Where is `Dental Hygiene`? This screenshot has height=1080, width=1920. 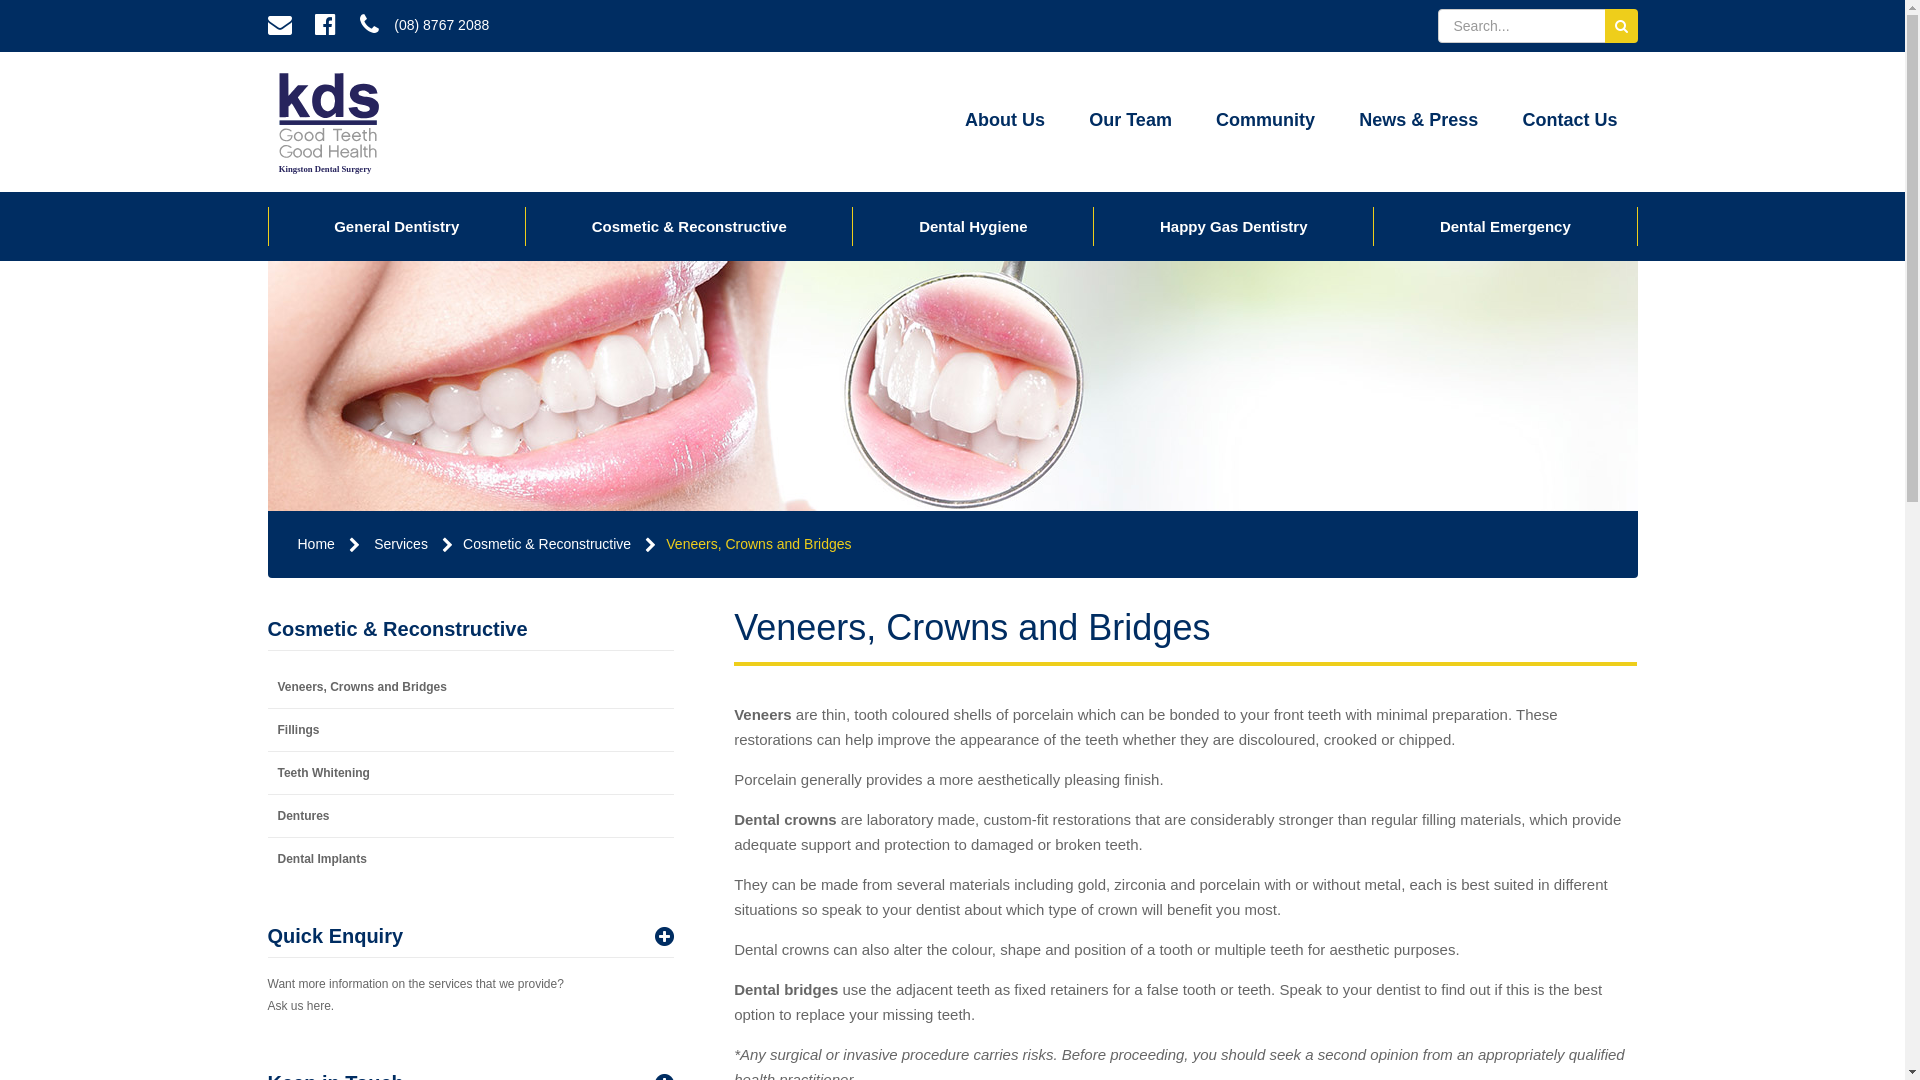 Dental Hygiene is located at coordinates (973, 226).